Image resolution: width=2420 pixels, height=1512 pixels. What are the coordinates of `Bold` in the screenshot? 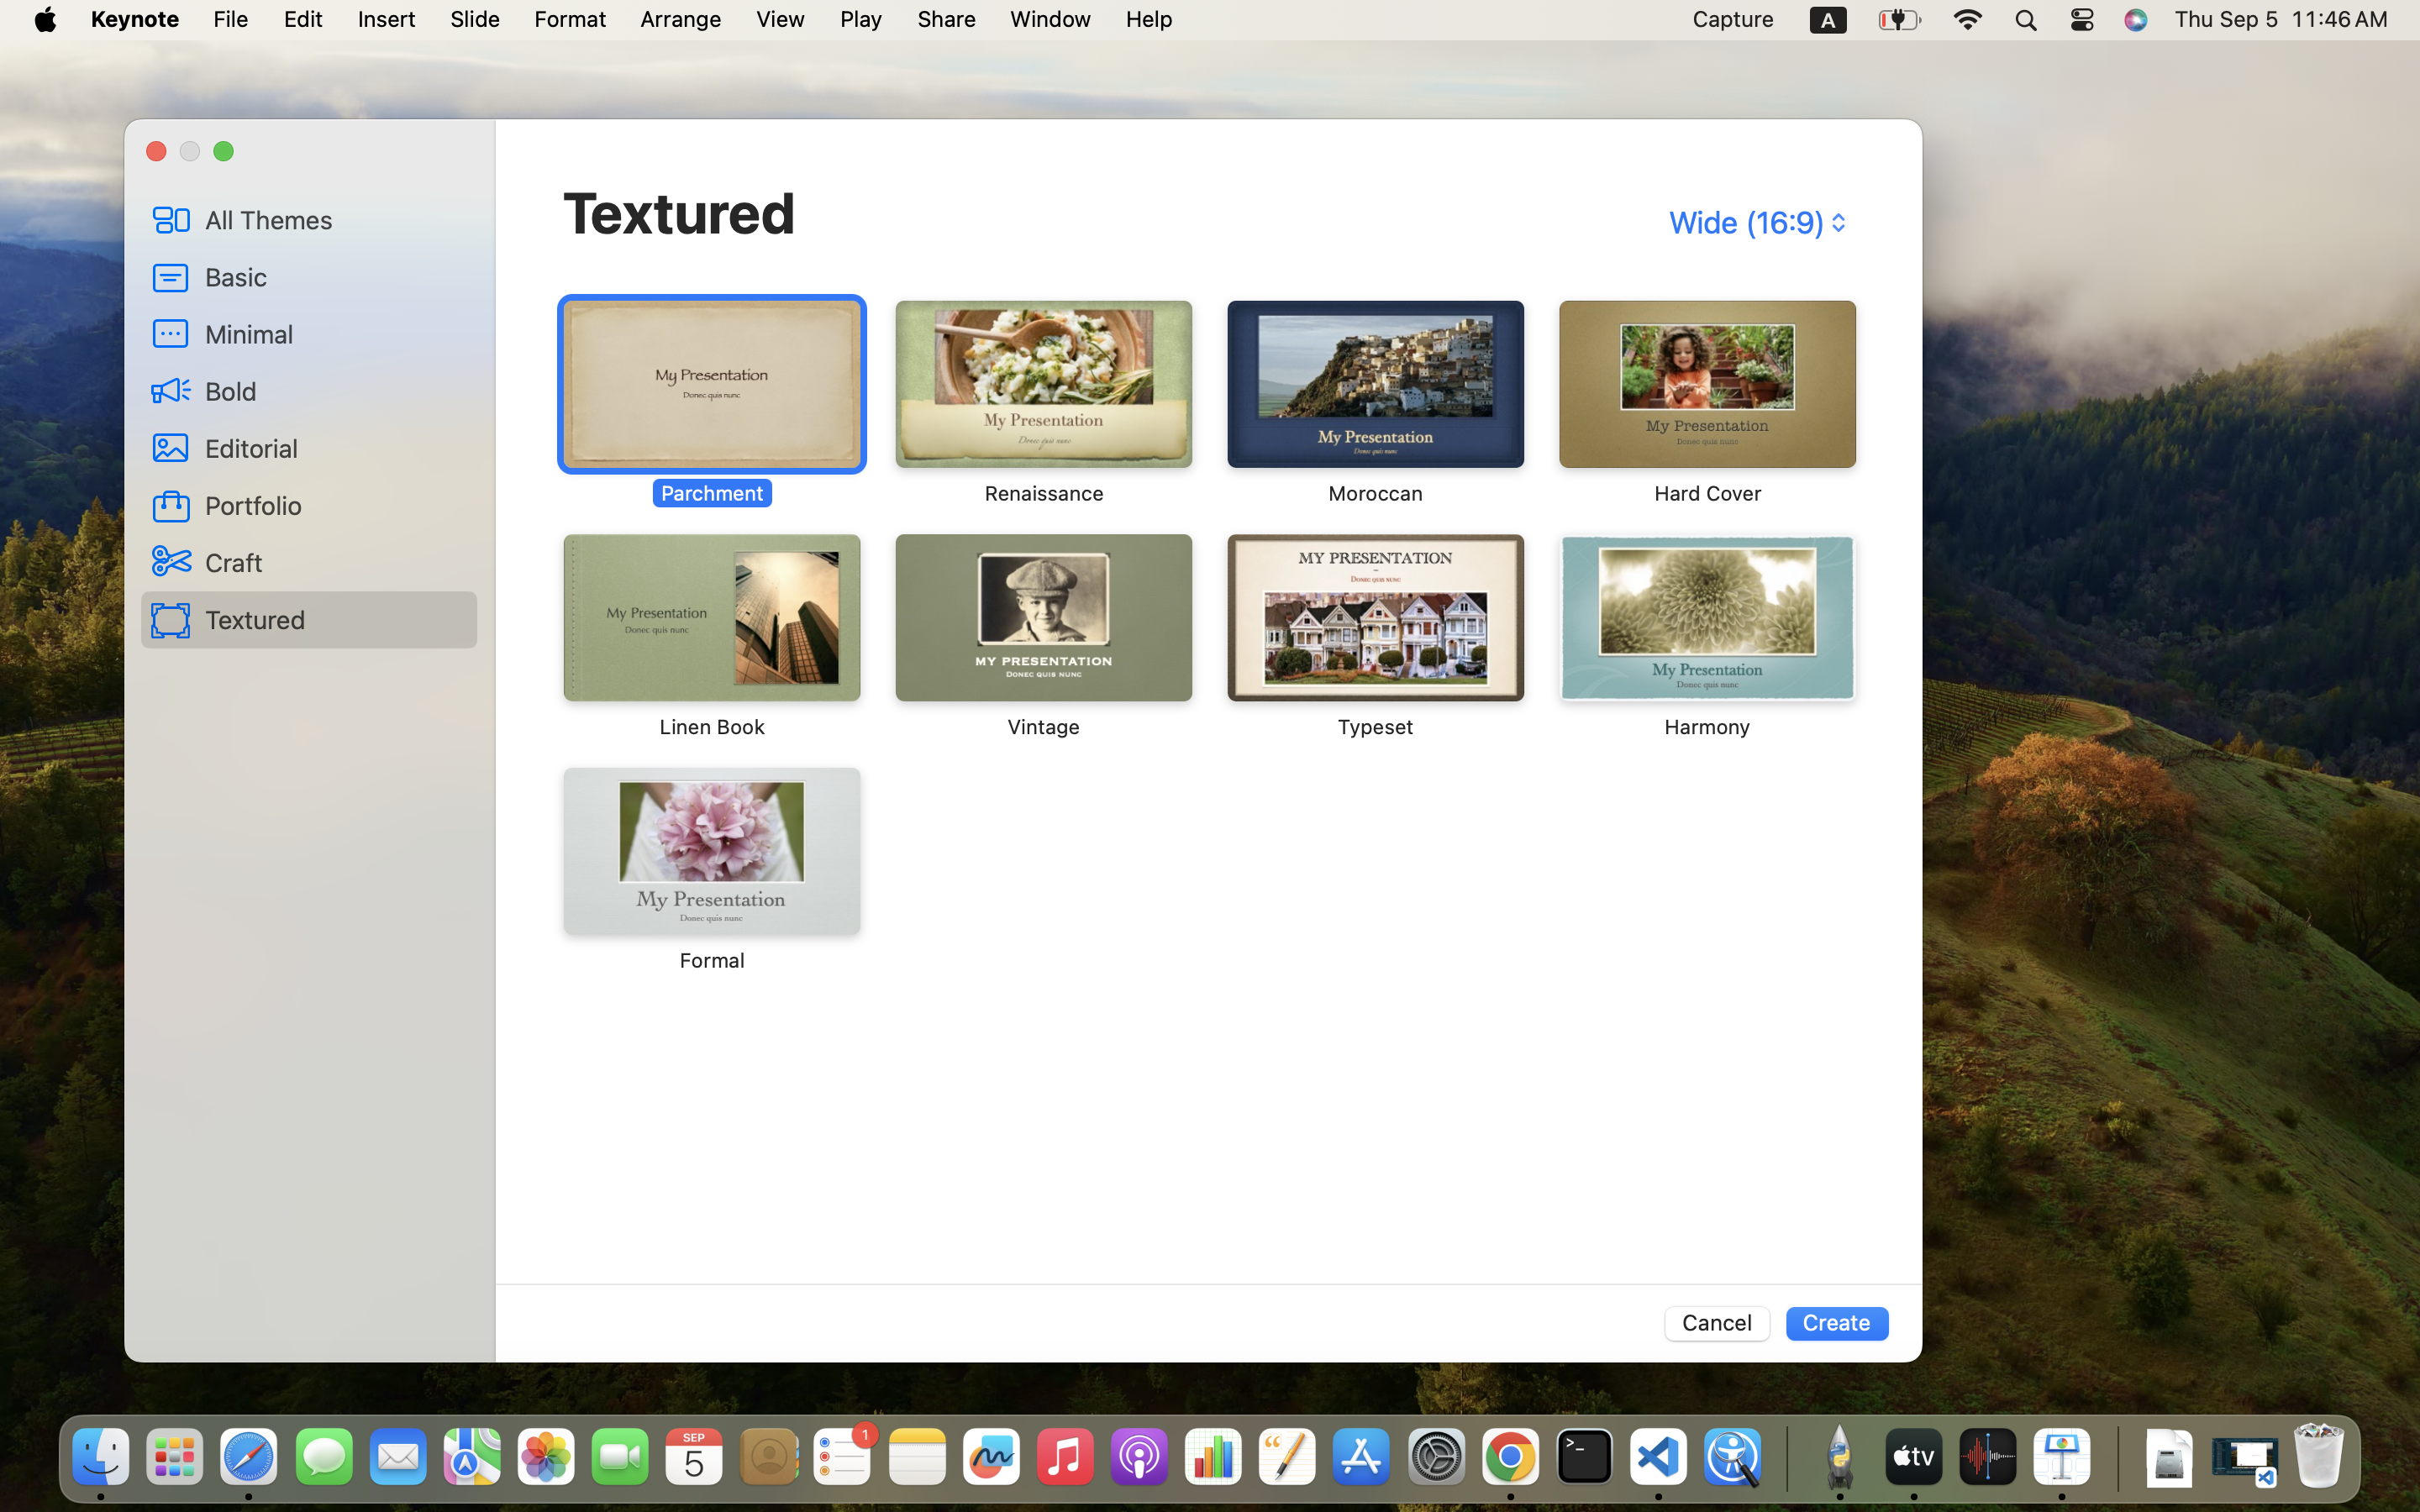 It's located at (334, 391).